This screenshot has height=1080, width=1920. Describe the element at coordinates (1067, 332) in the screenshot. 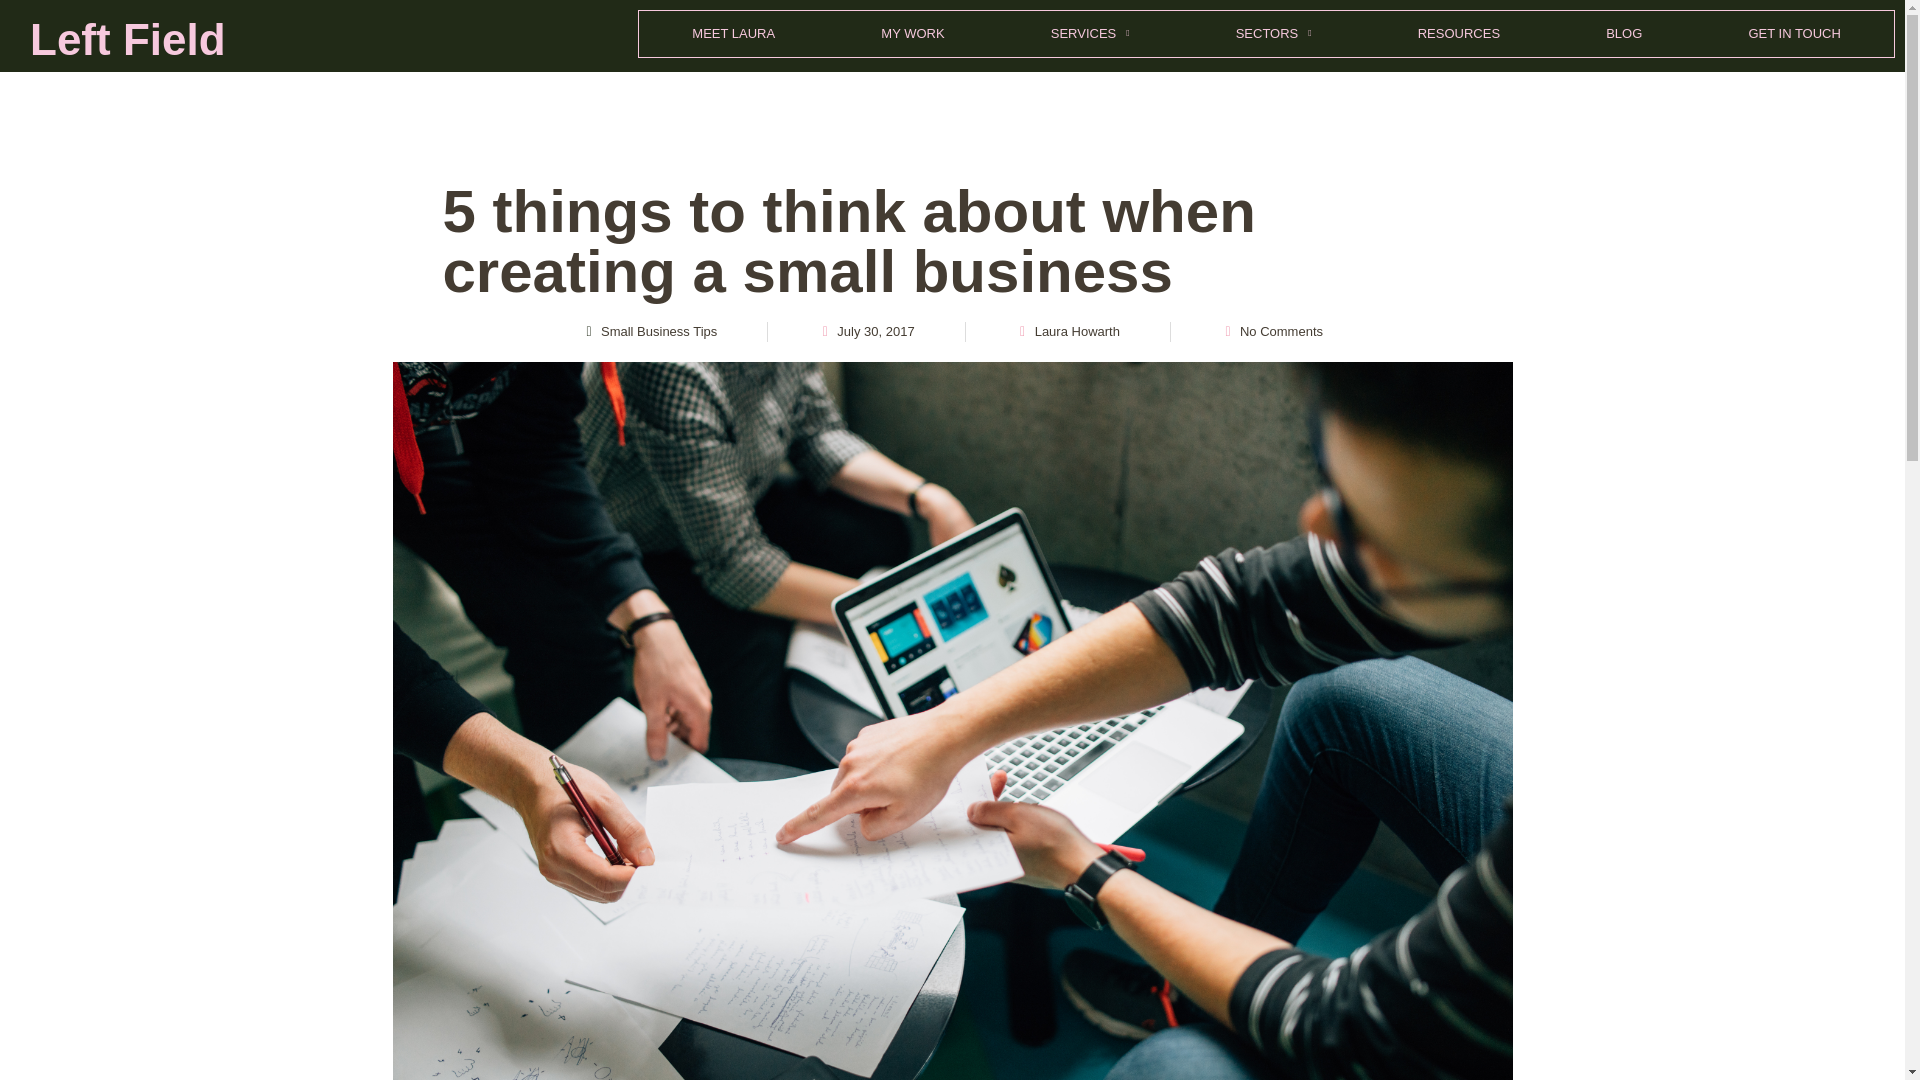

I see `Laura Howarth` at that location.